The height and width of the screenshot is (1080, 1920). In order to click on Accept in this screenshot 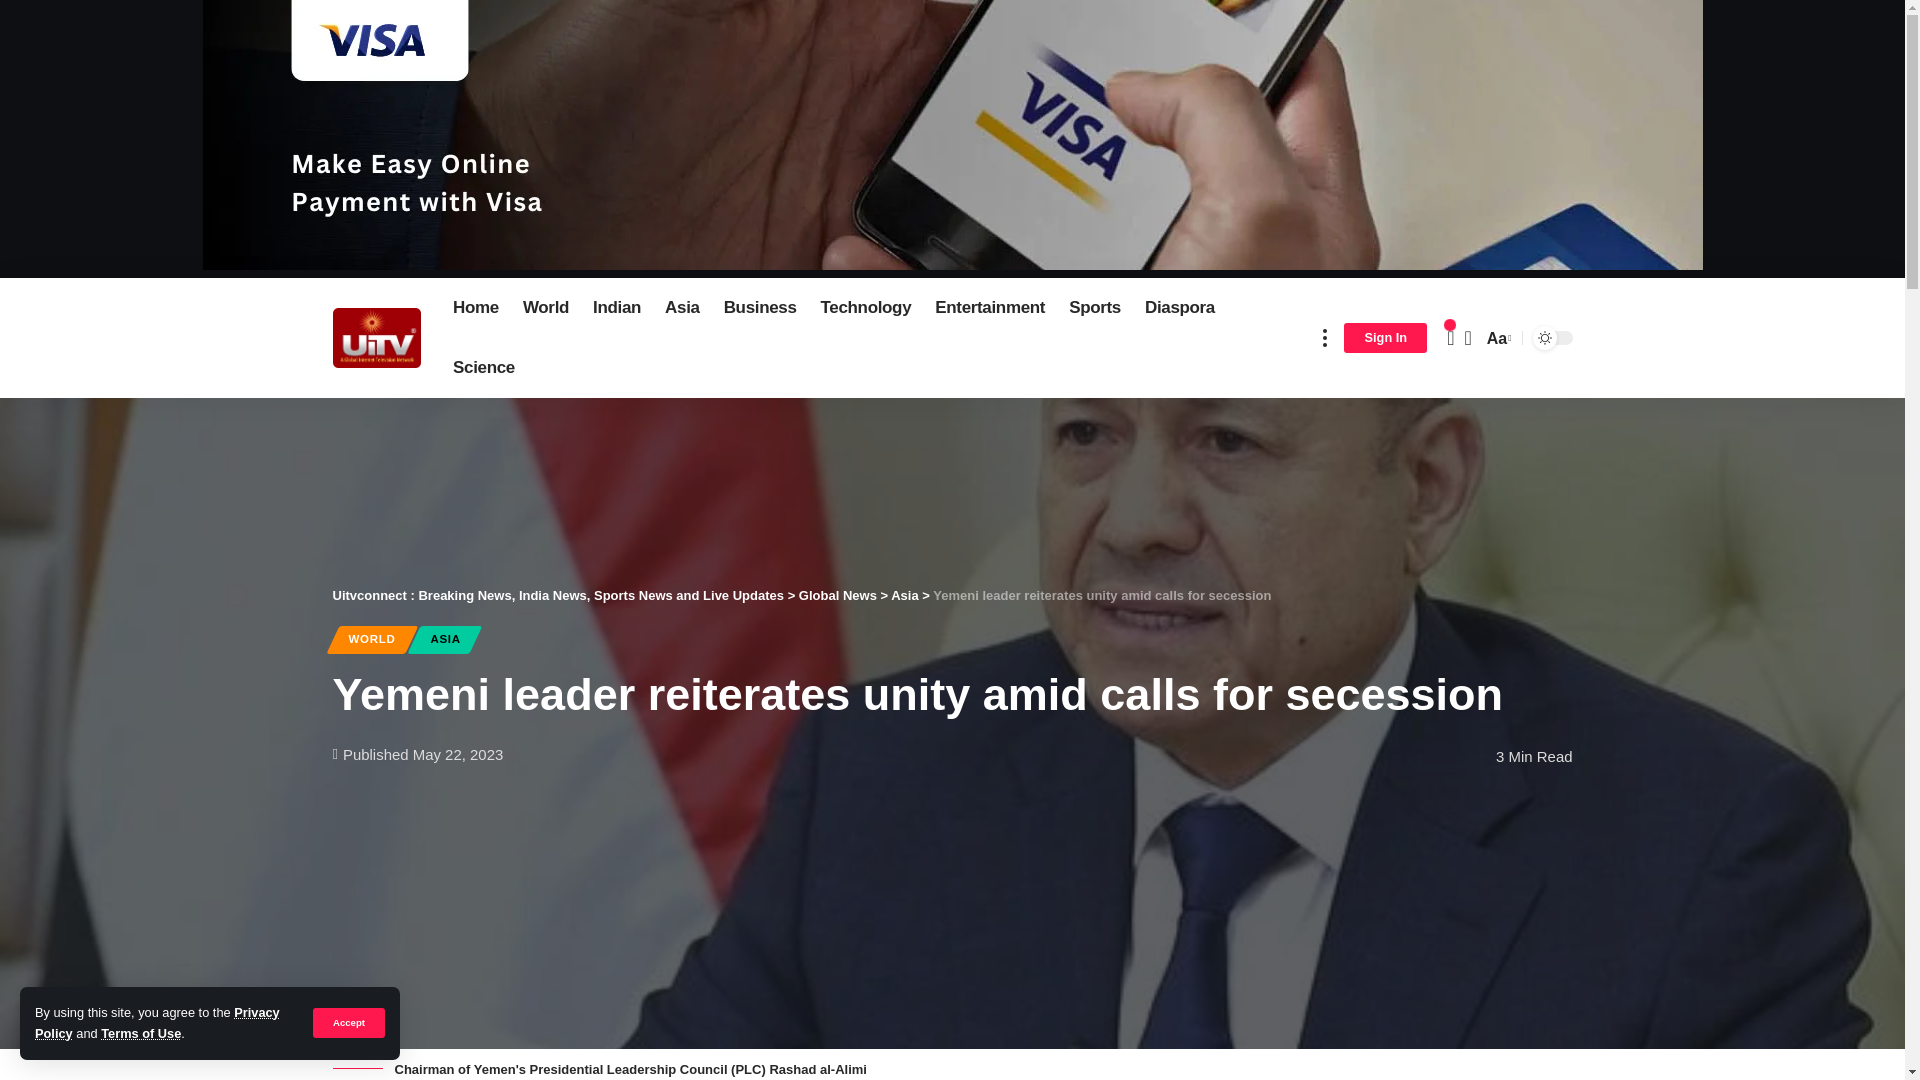, I will do `click(348, 1022)`.